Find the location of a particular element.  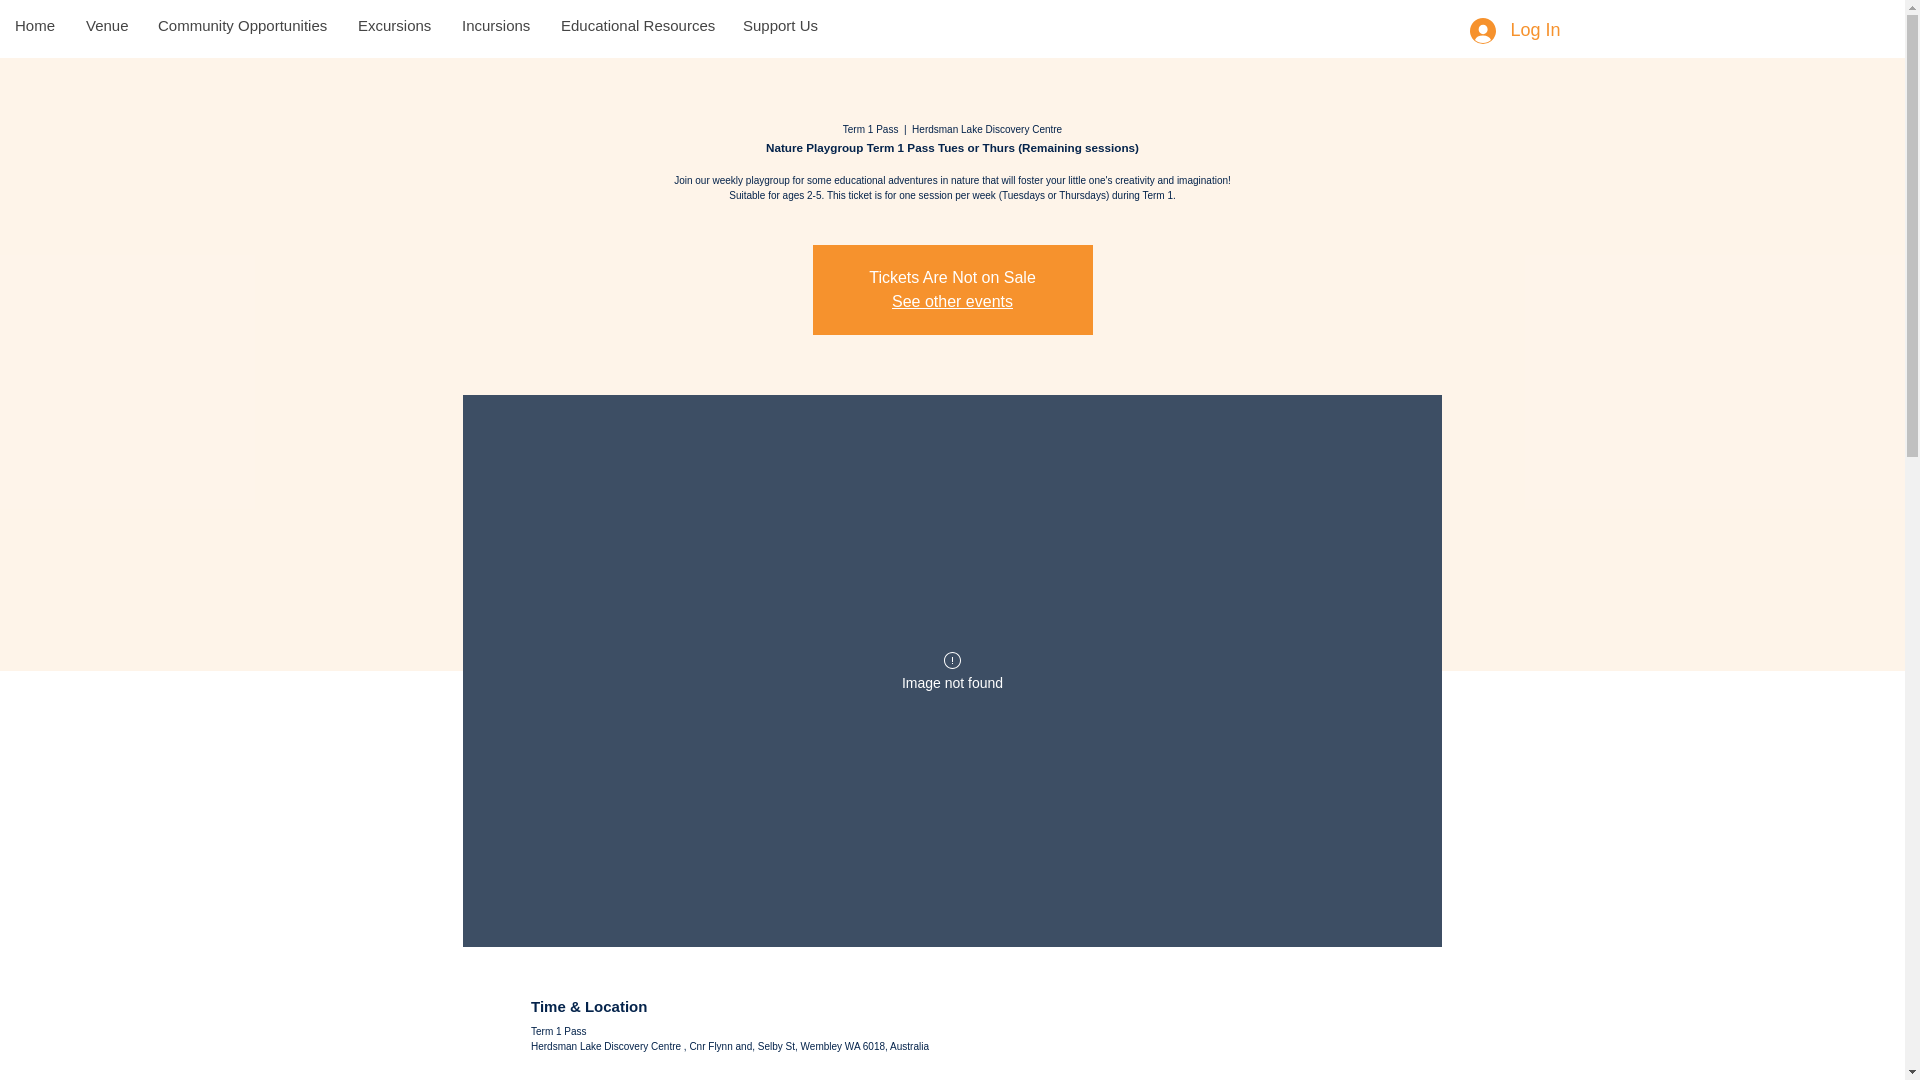

Venue is located at coordinates (106, 26).